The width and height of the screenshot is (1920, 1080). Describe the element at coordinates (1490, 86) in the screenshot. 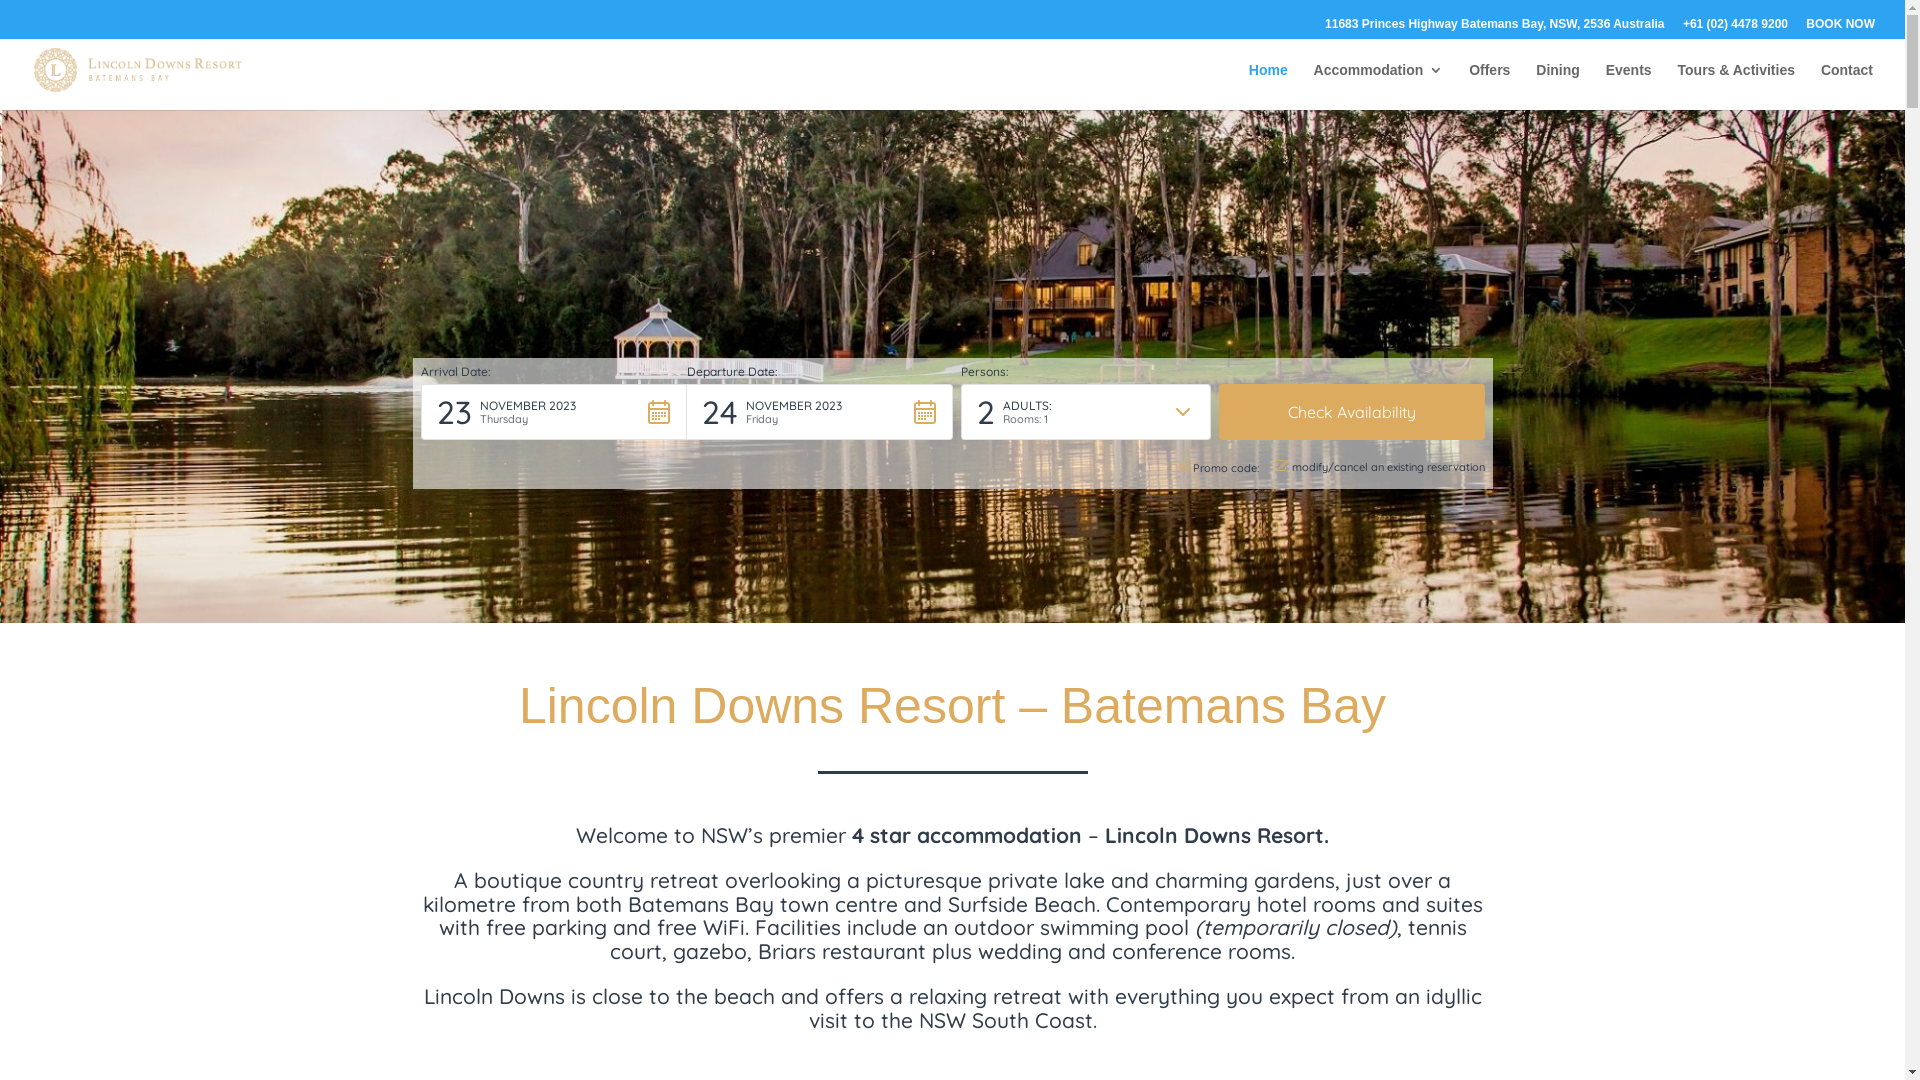

I see `Offers` at that location.